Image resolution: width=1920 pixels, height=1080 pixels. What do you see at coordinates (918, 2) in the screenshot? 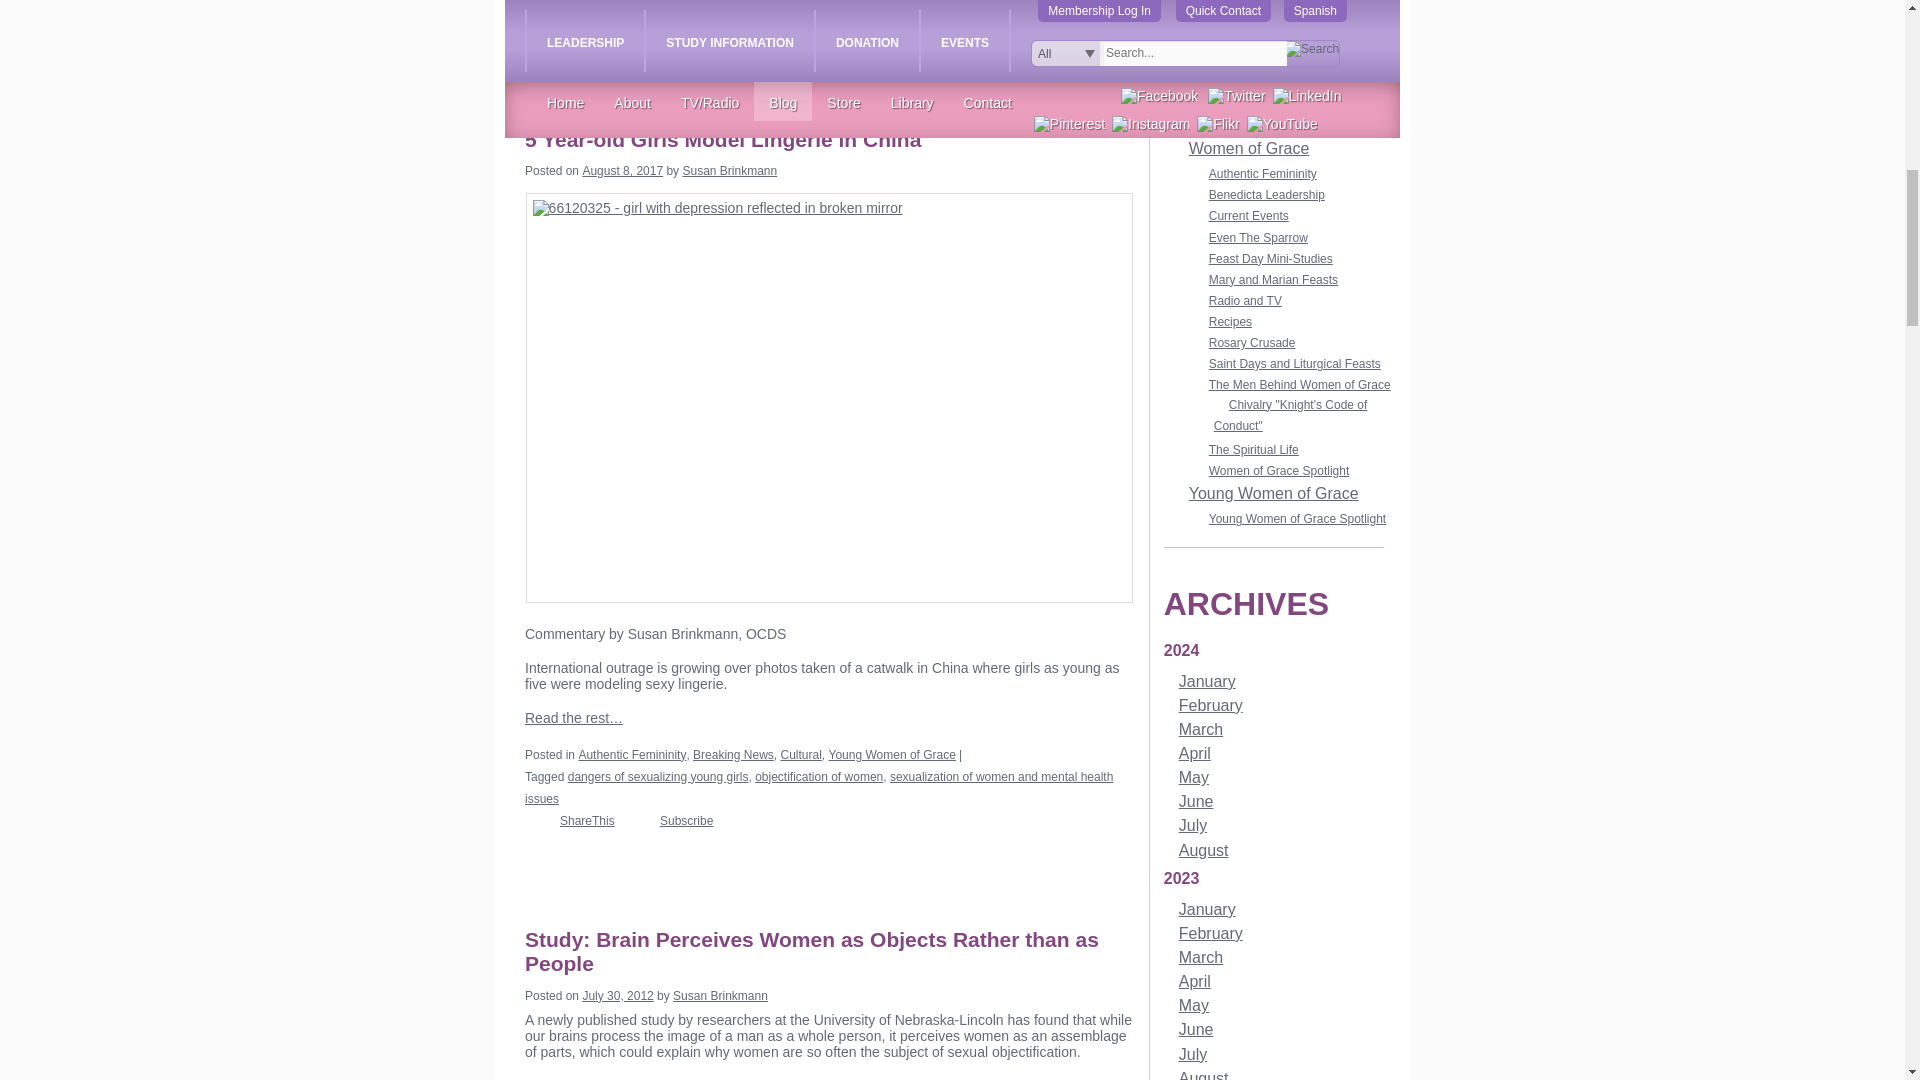
I see `Matthew 5:27` at bounding box center [918, 2].